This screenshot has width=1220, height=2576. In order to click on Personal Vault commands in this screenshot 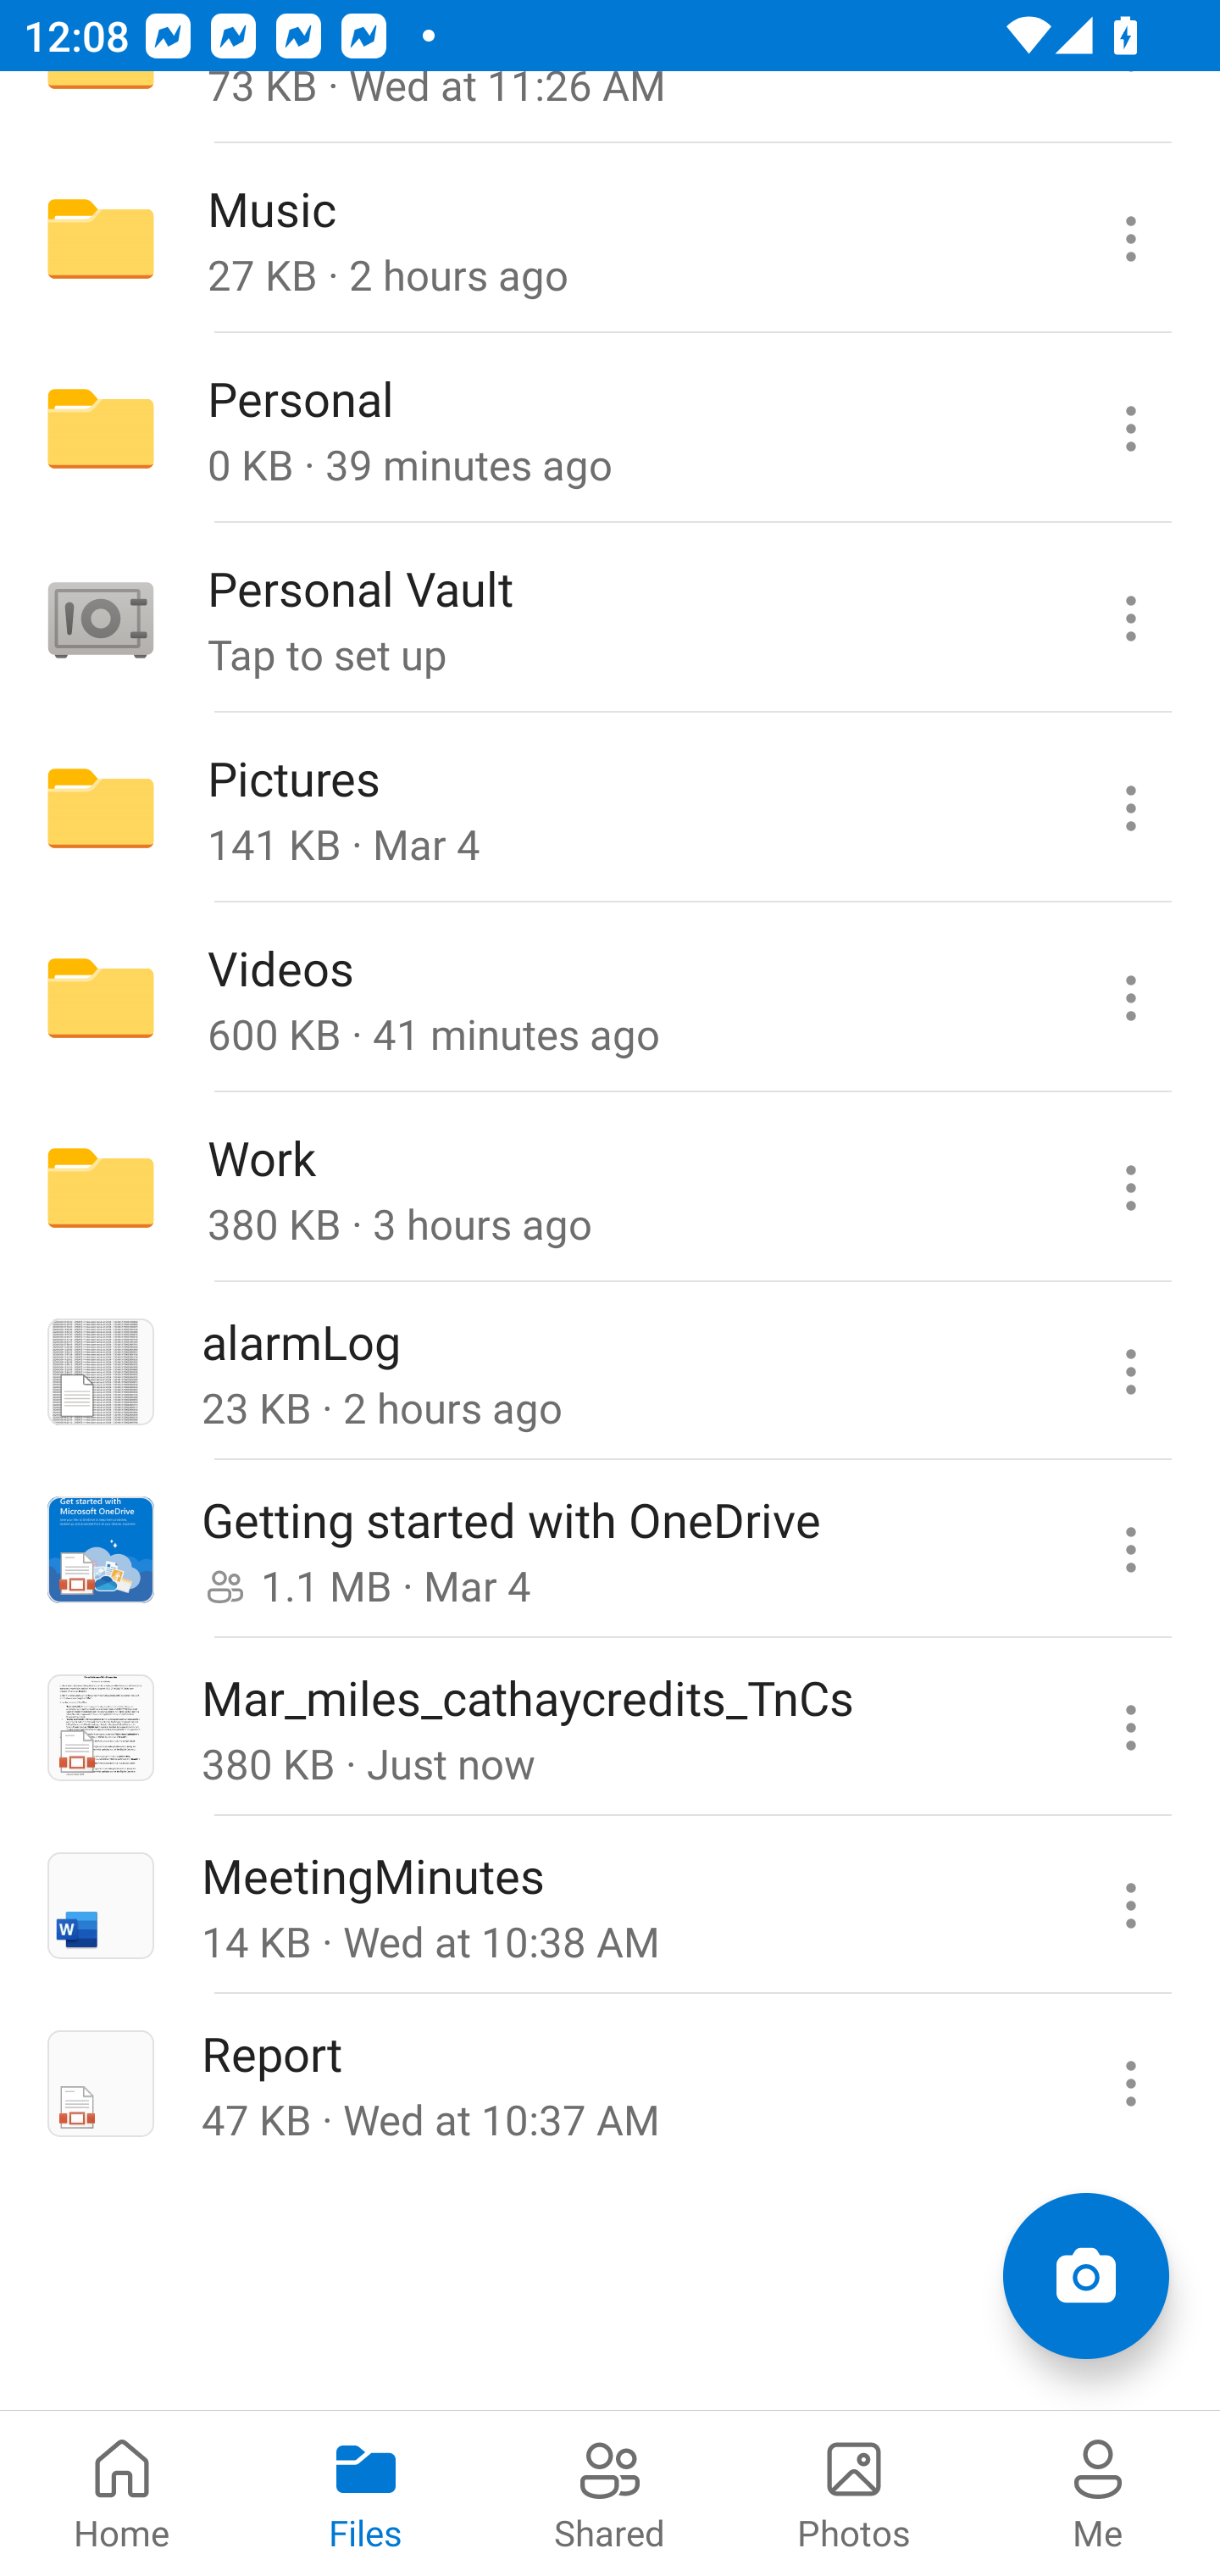, I will do `click(1130, 619)`.